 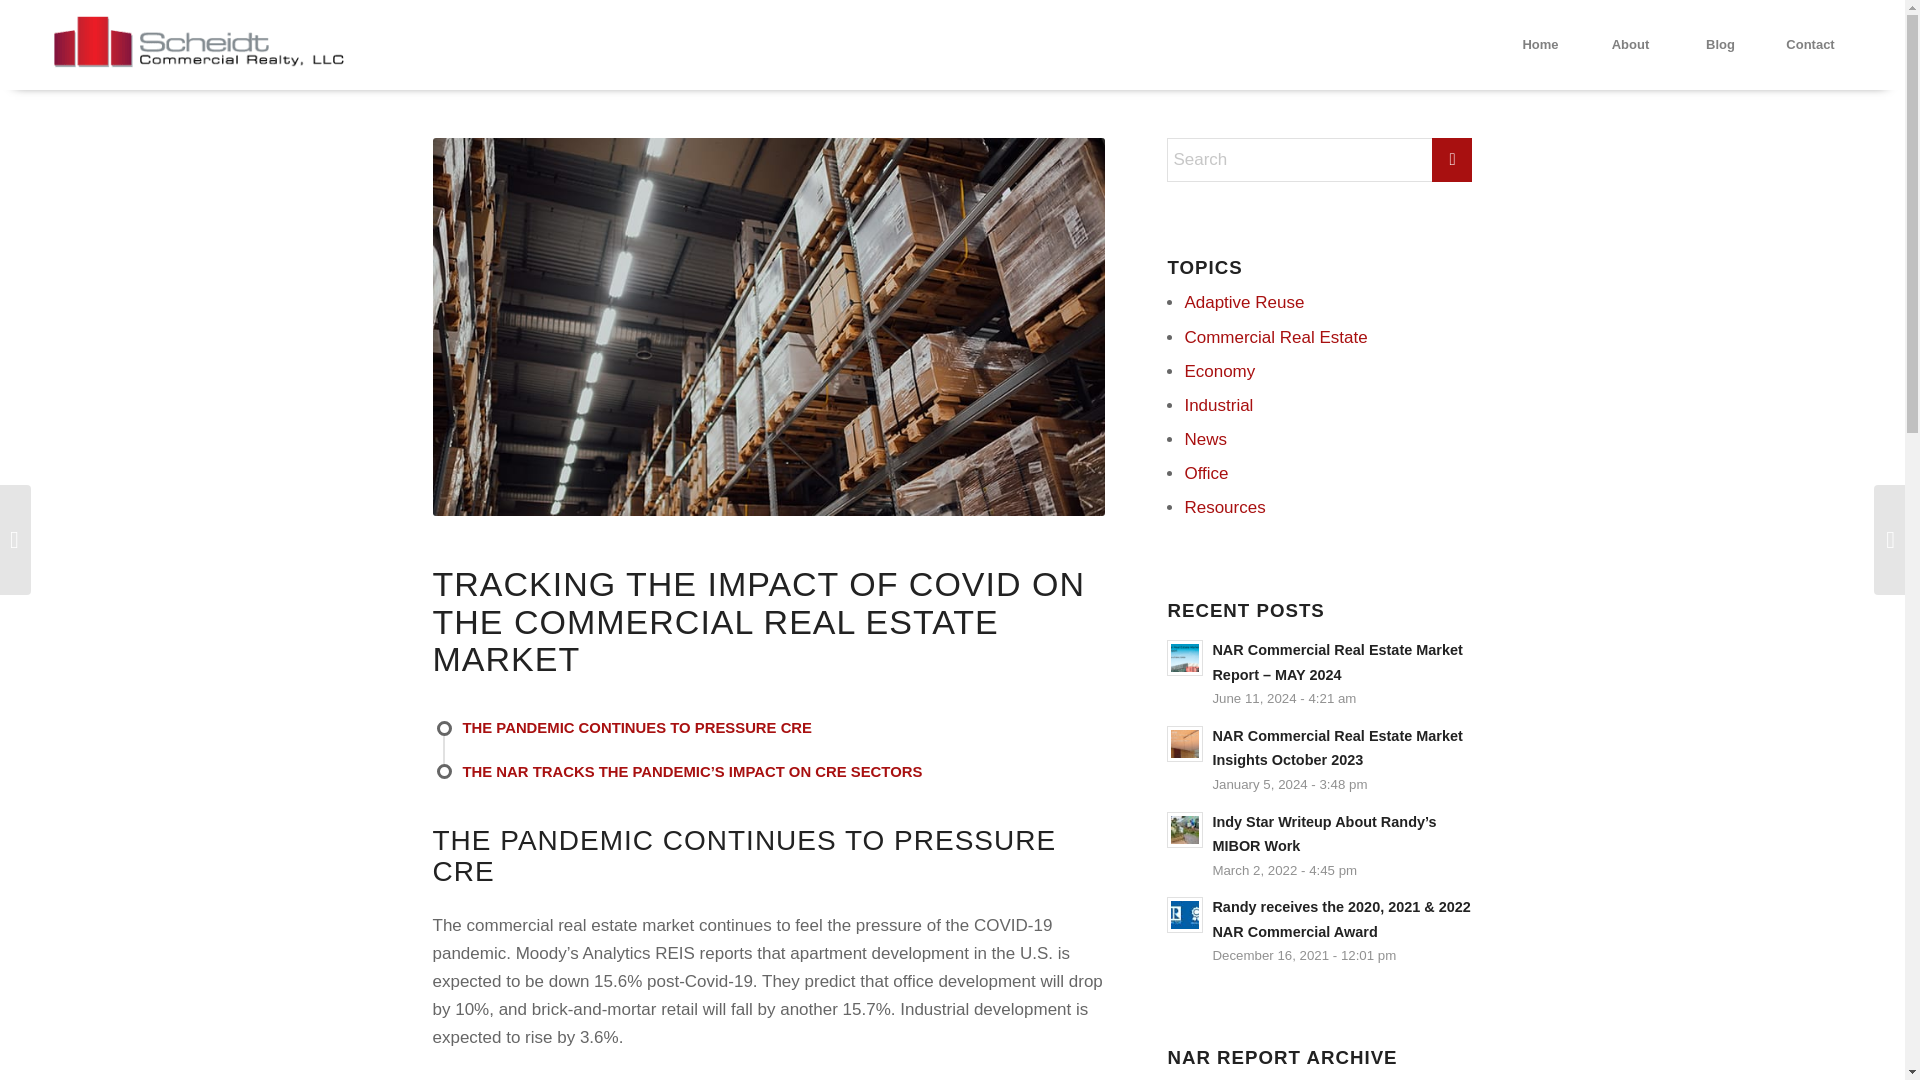 I want to click on Industrial, so click(x=1218, y=405).